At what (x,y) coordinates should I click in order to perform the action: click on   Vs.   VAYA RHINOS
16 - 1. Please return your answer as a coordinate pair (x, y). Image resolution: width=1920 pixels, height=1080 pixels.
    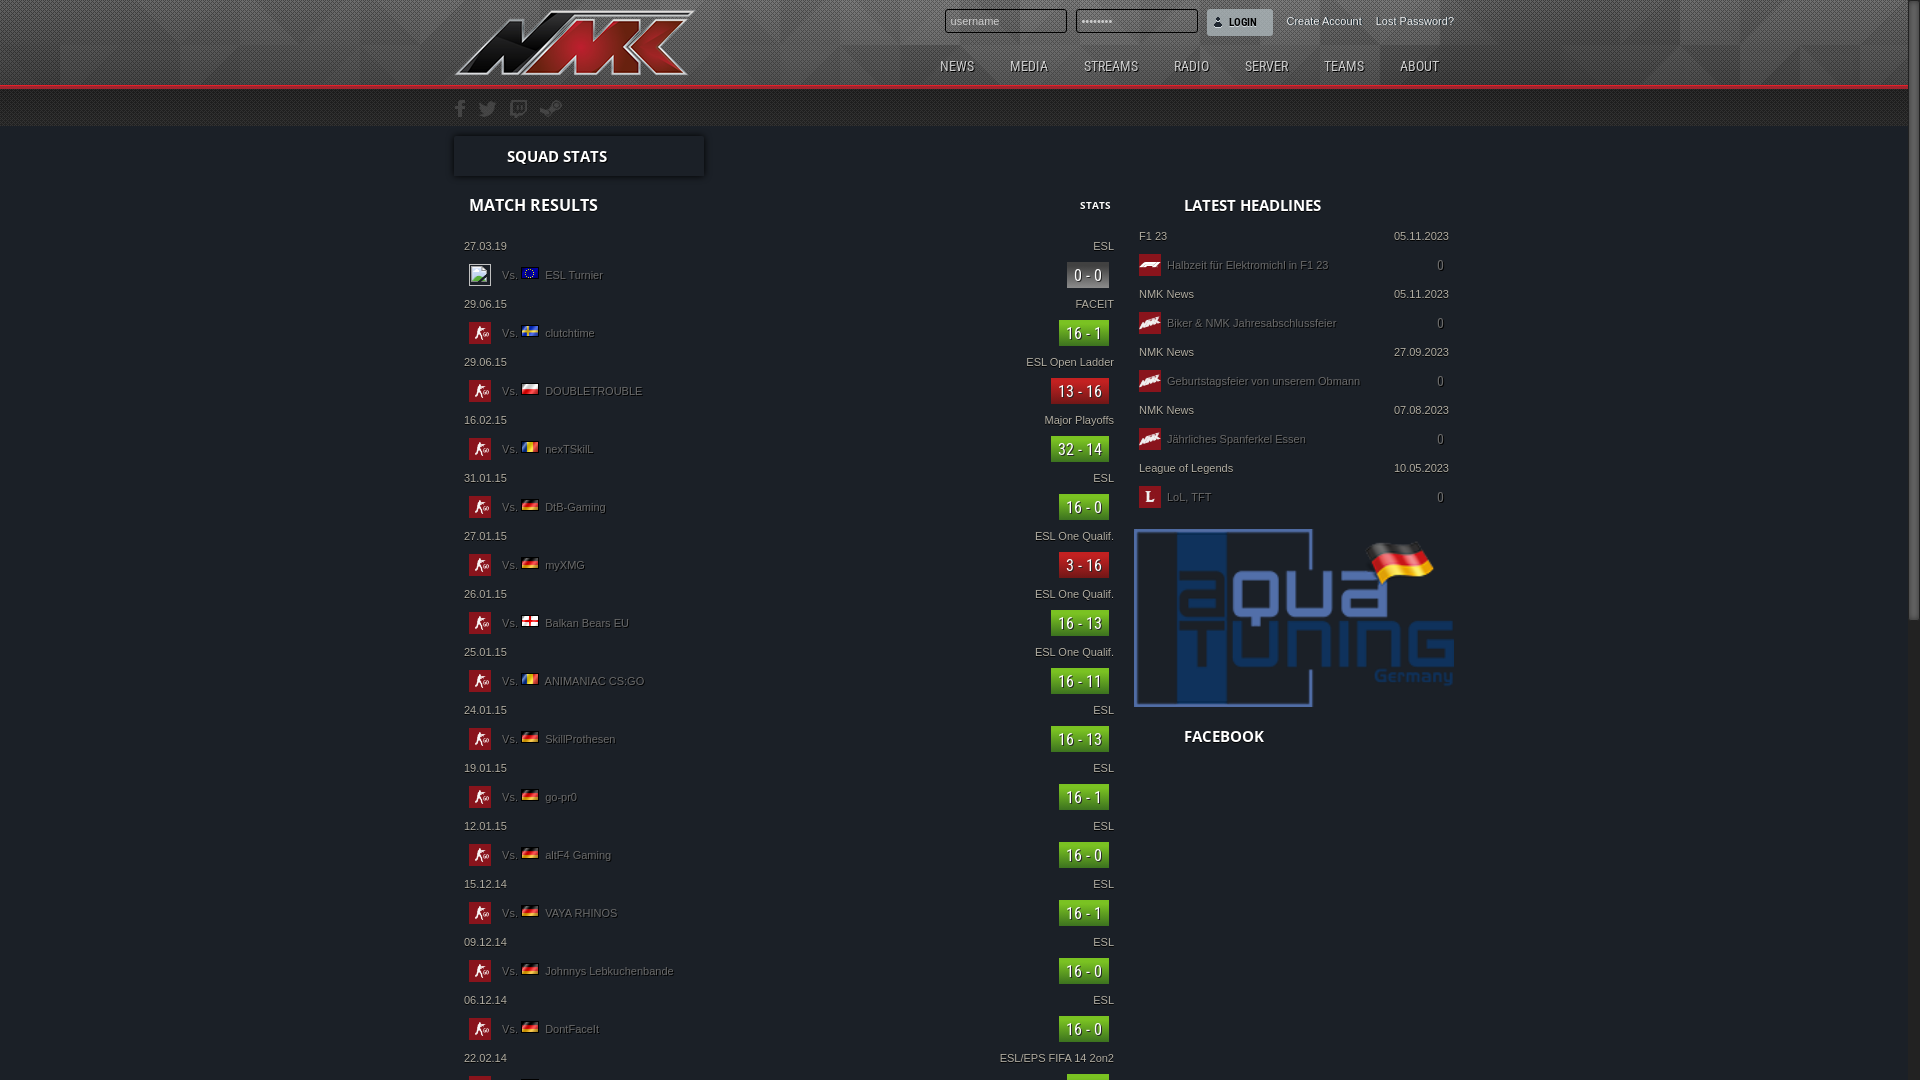
    Looking at the image, I should click on (789, 913).